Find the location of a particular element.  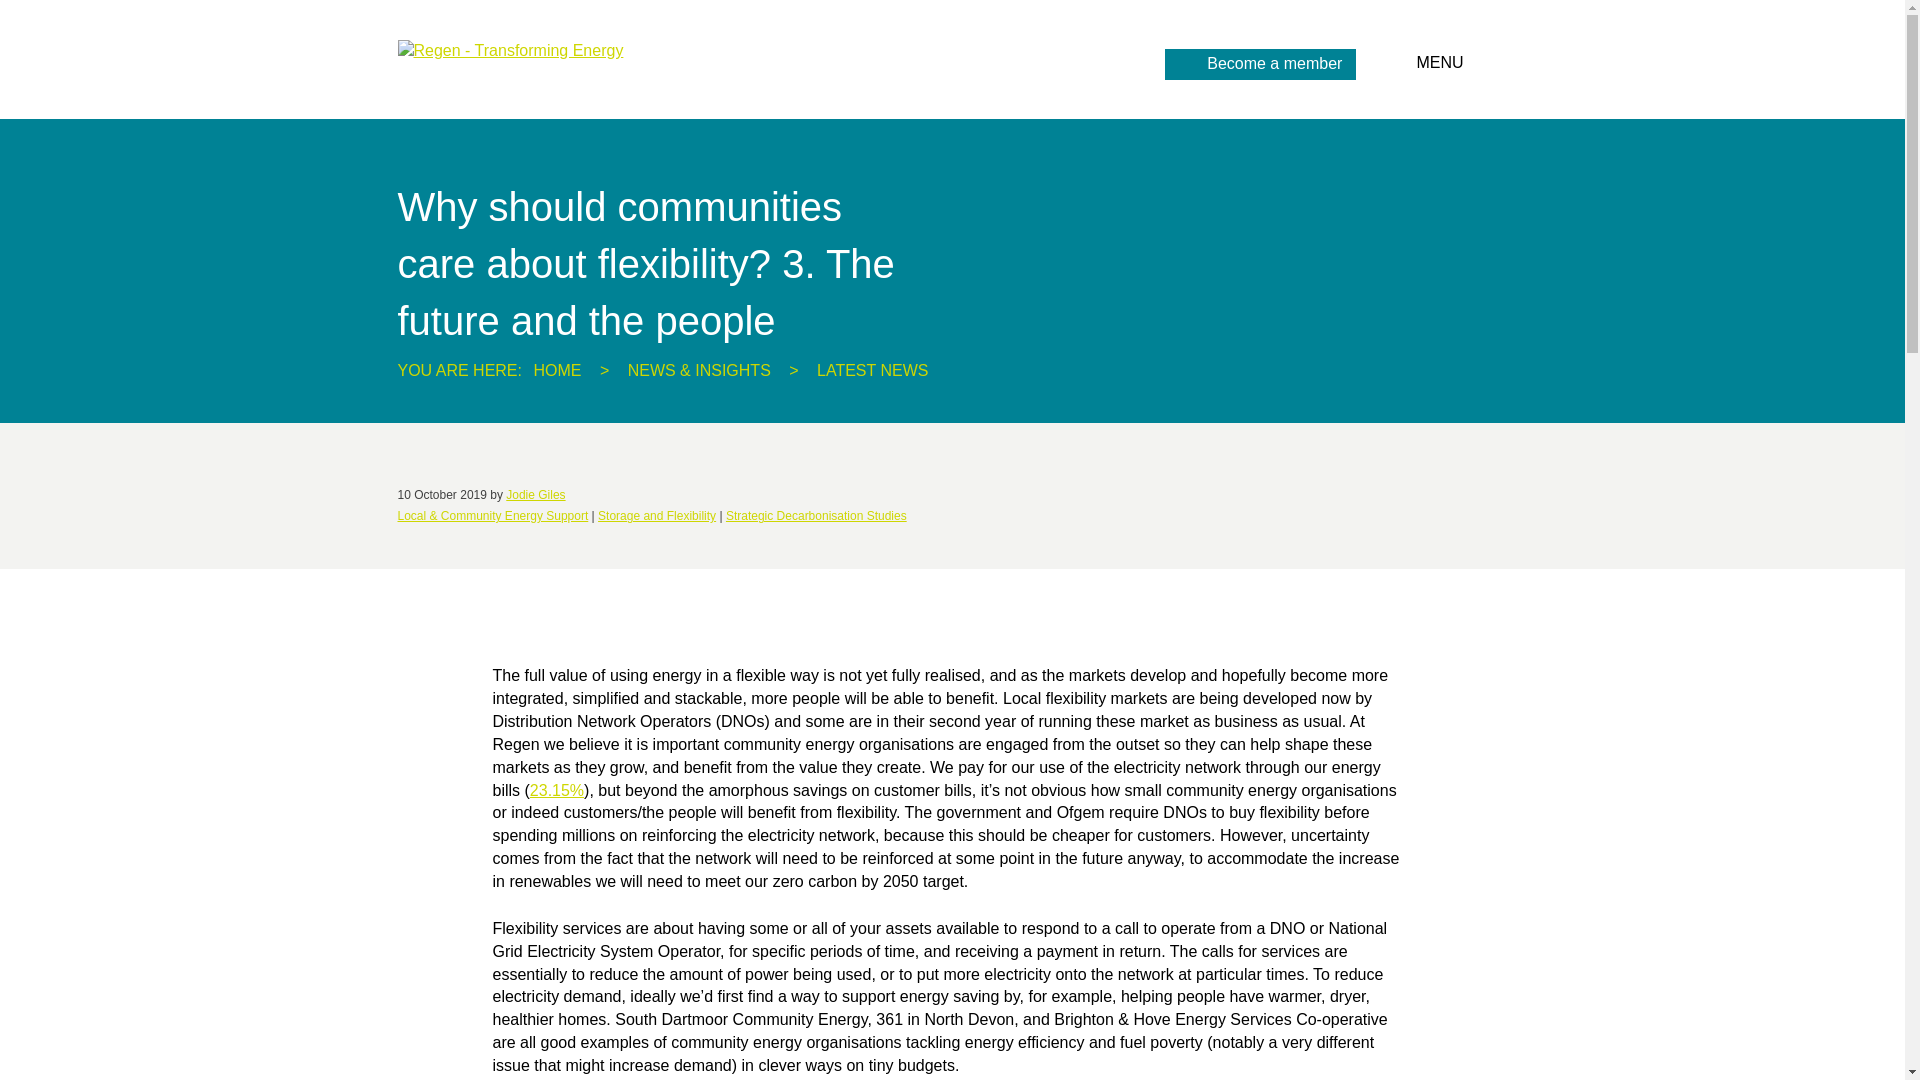

Strategic Decarbonisation Studies is located at coordinates (816, 515).